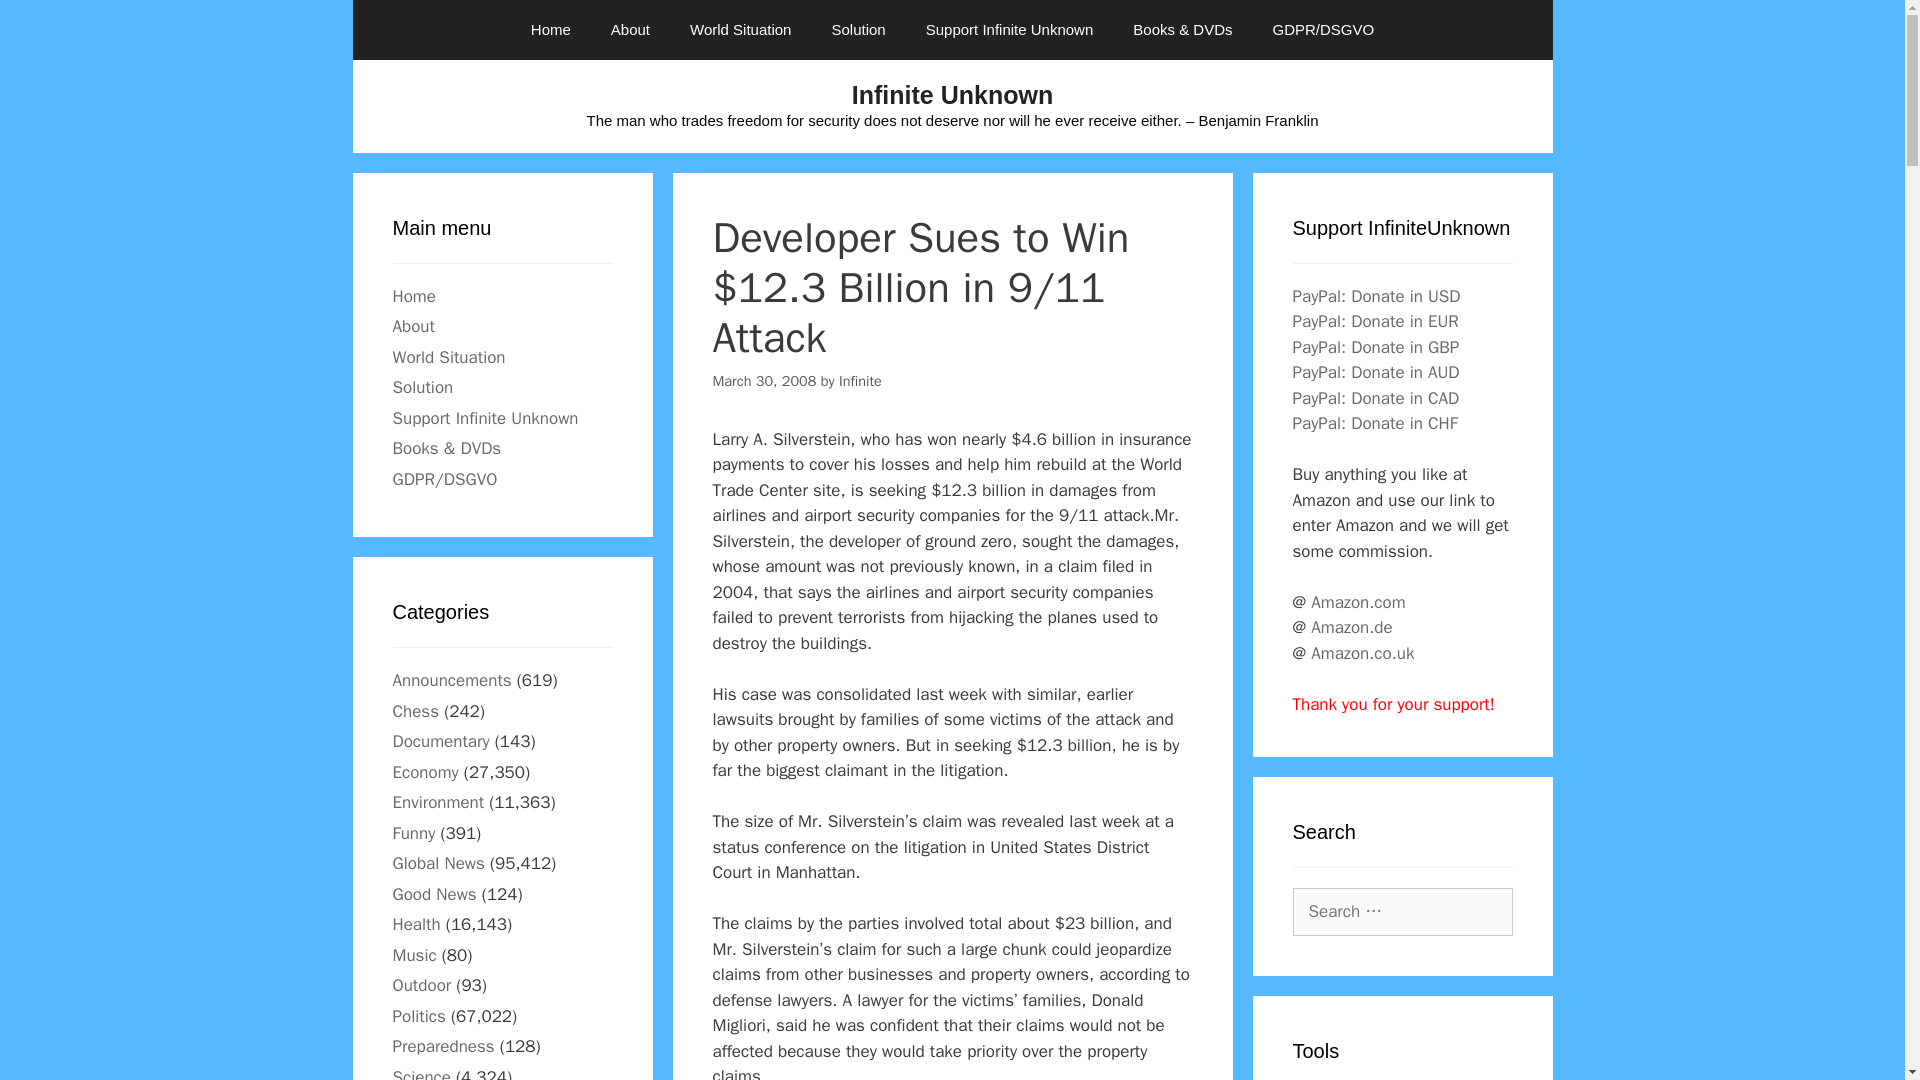 The image size is (1920, 1080). I want to click on World Situation, so click(740, 30).